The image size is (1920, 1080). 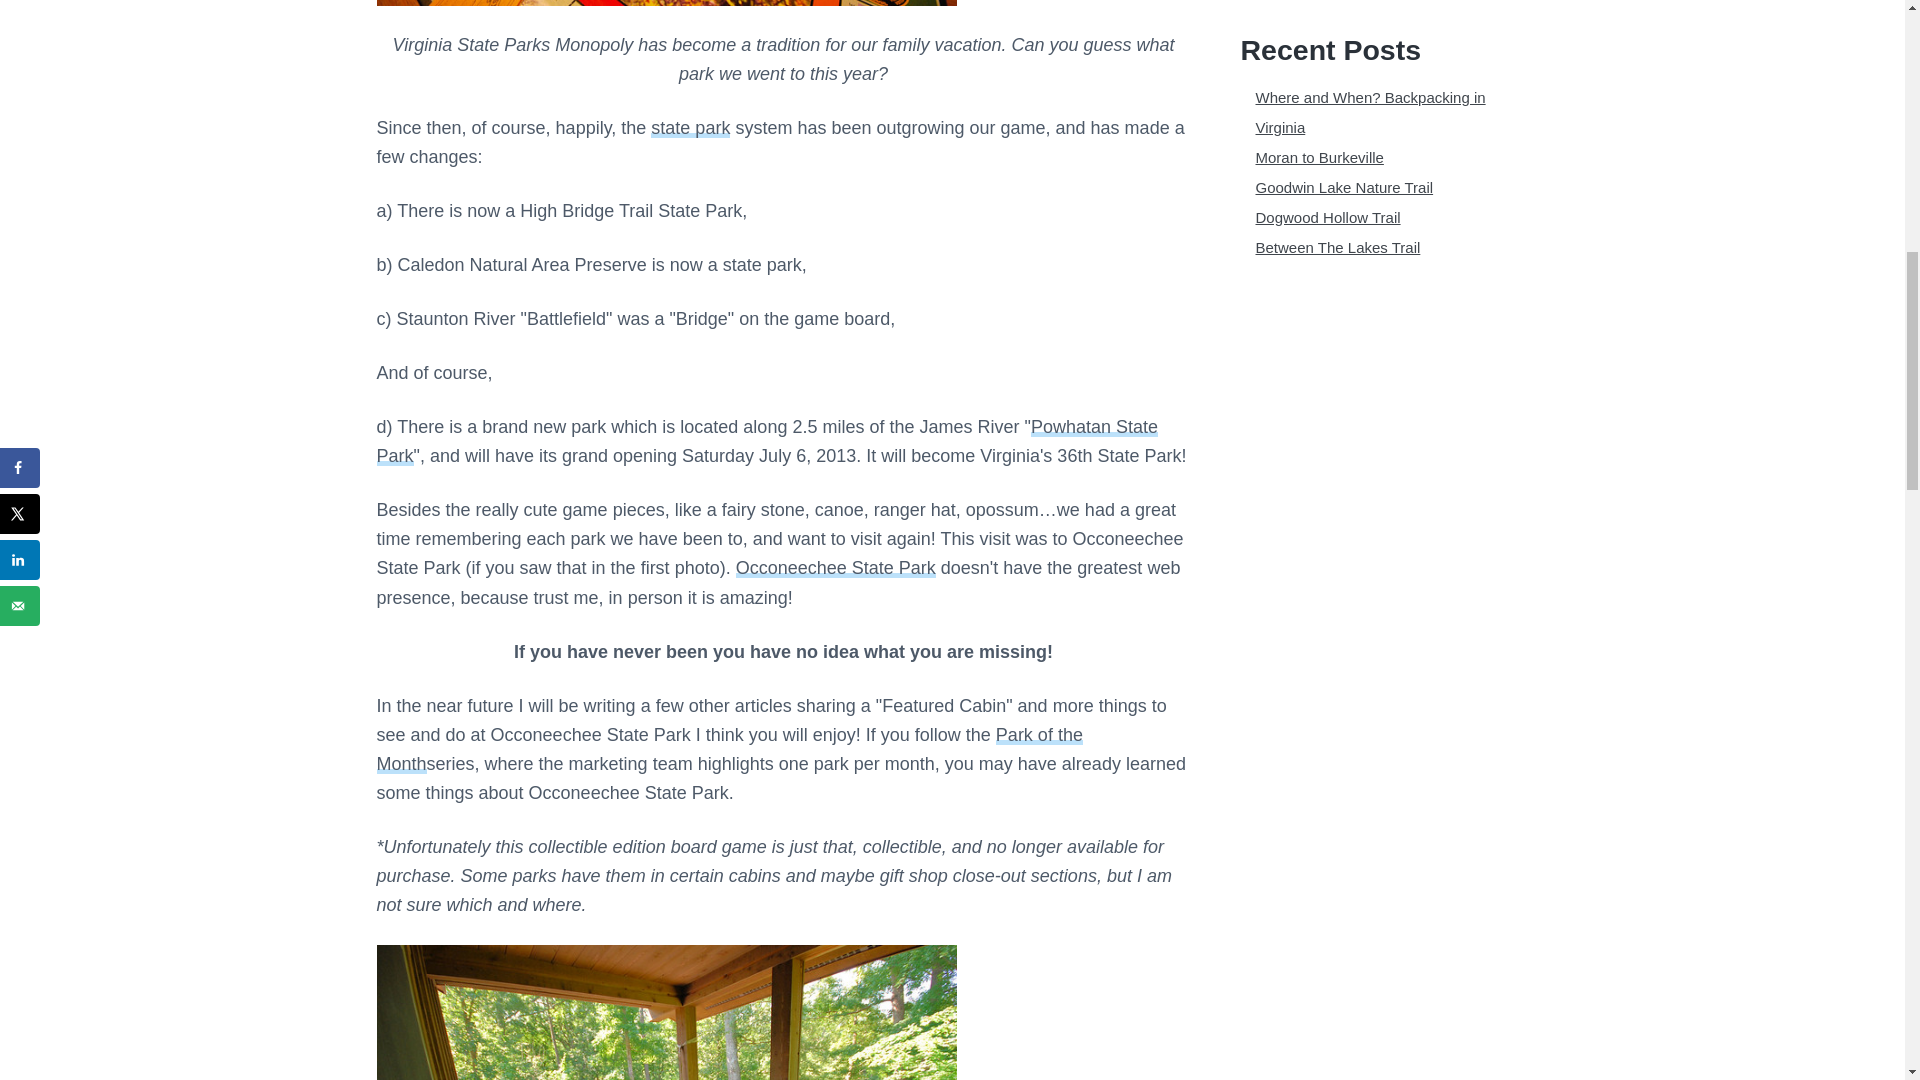 I want to click on Occoneechee State Park, so click(x=836, y=568).